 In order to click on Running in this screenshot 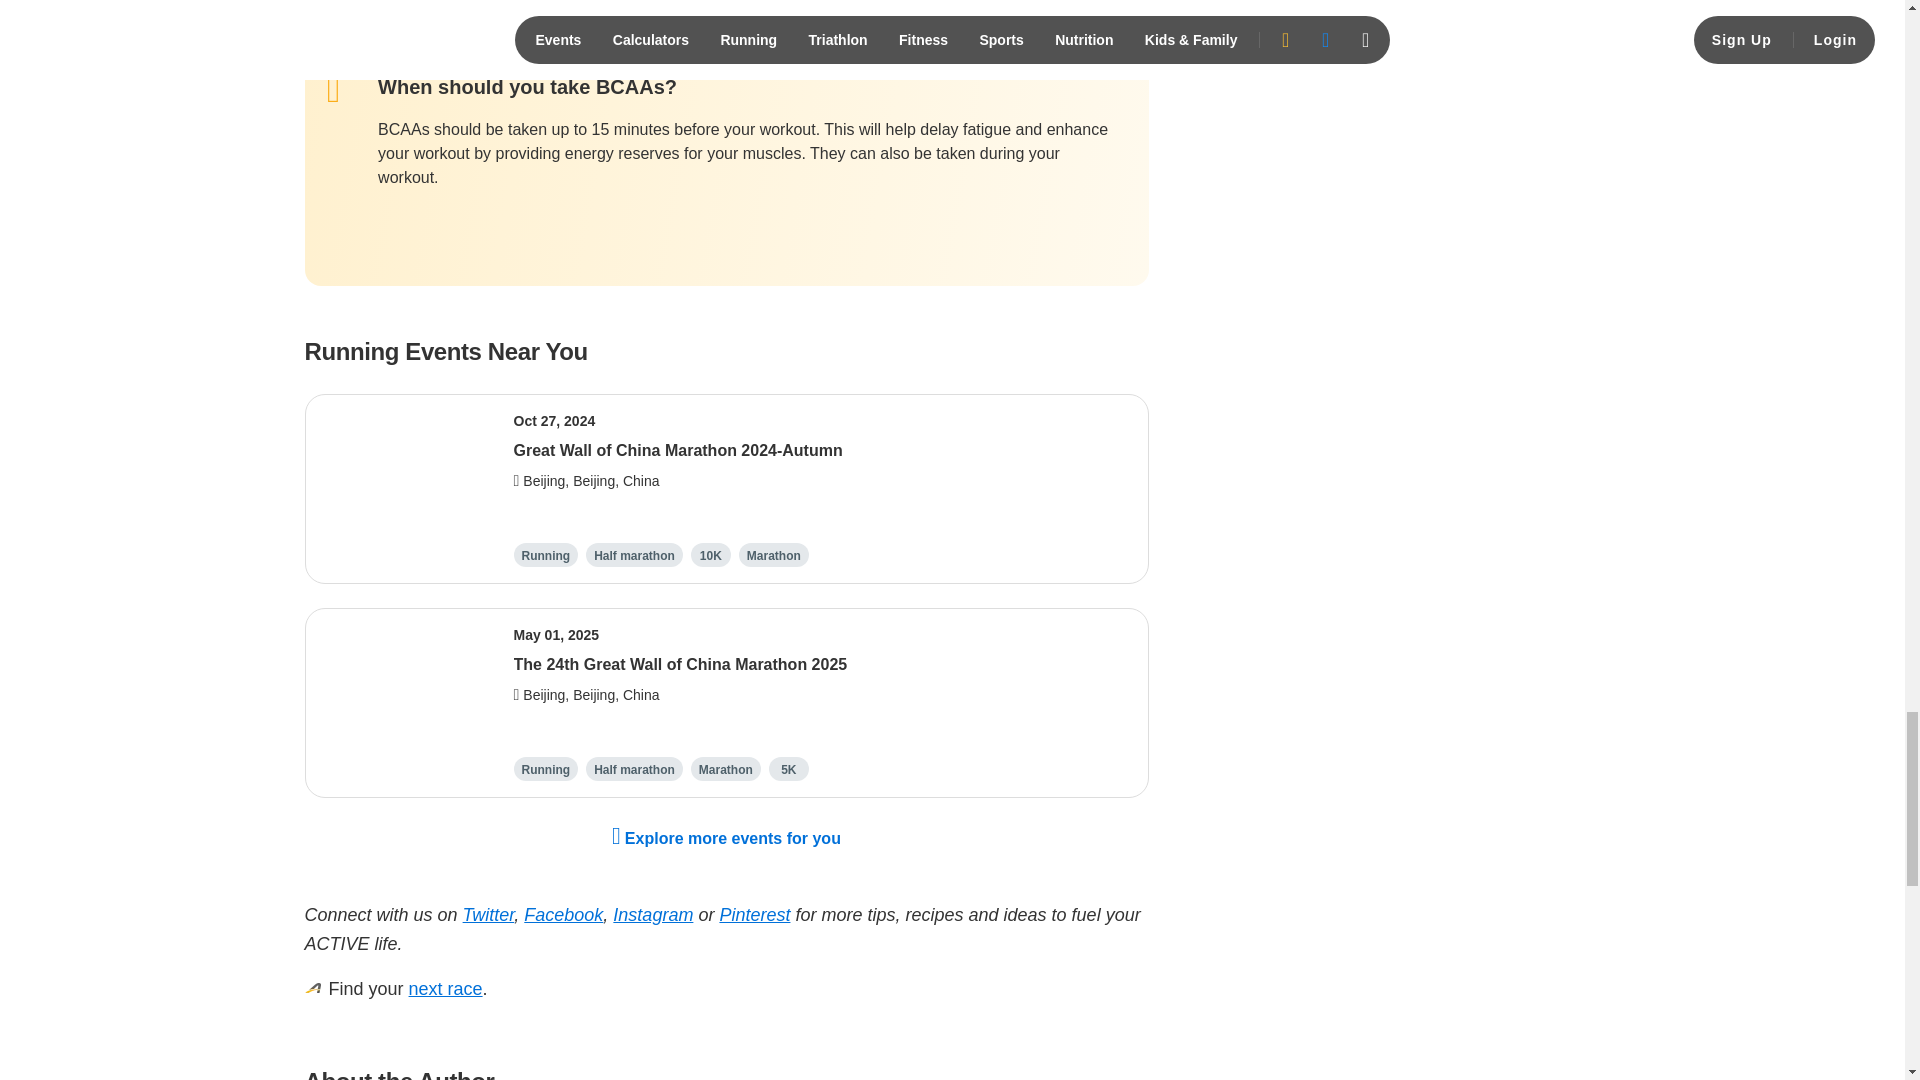, I will do `click(546, 768)`.